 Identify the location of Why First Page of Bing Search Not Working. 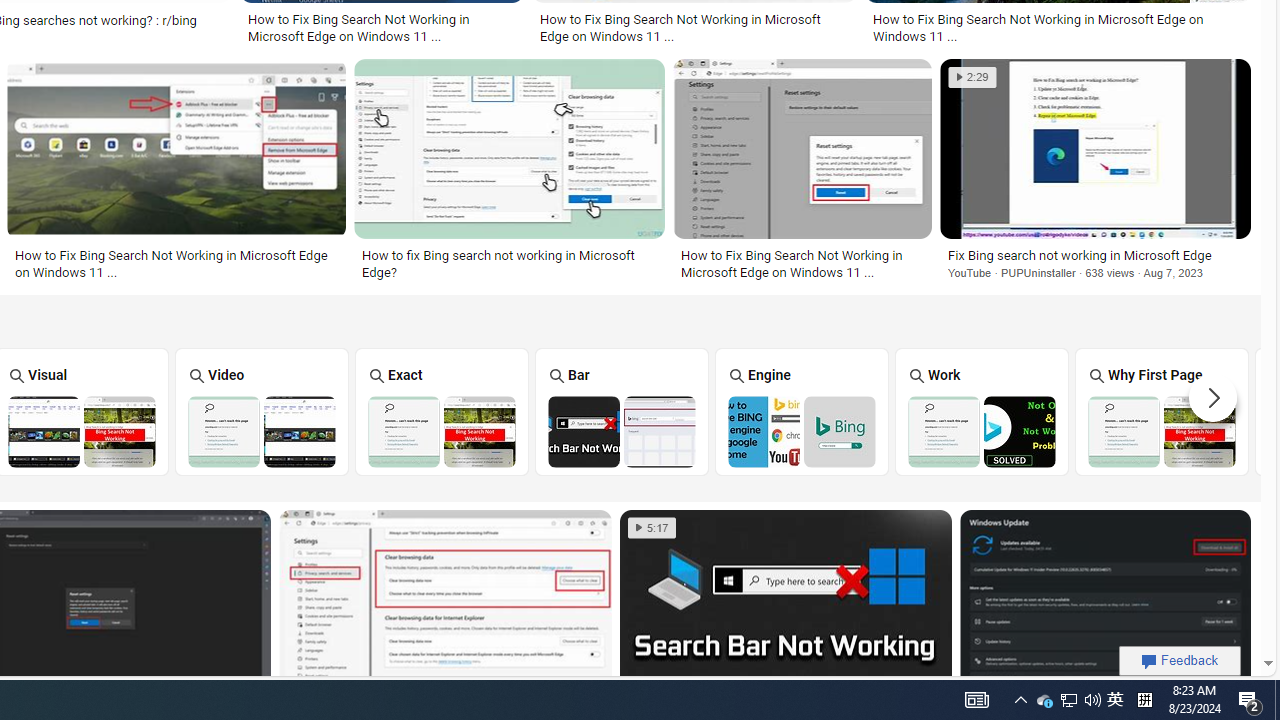
(1162, 431).